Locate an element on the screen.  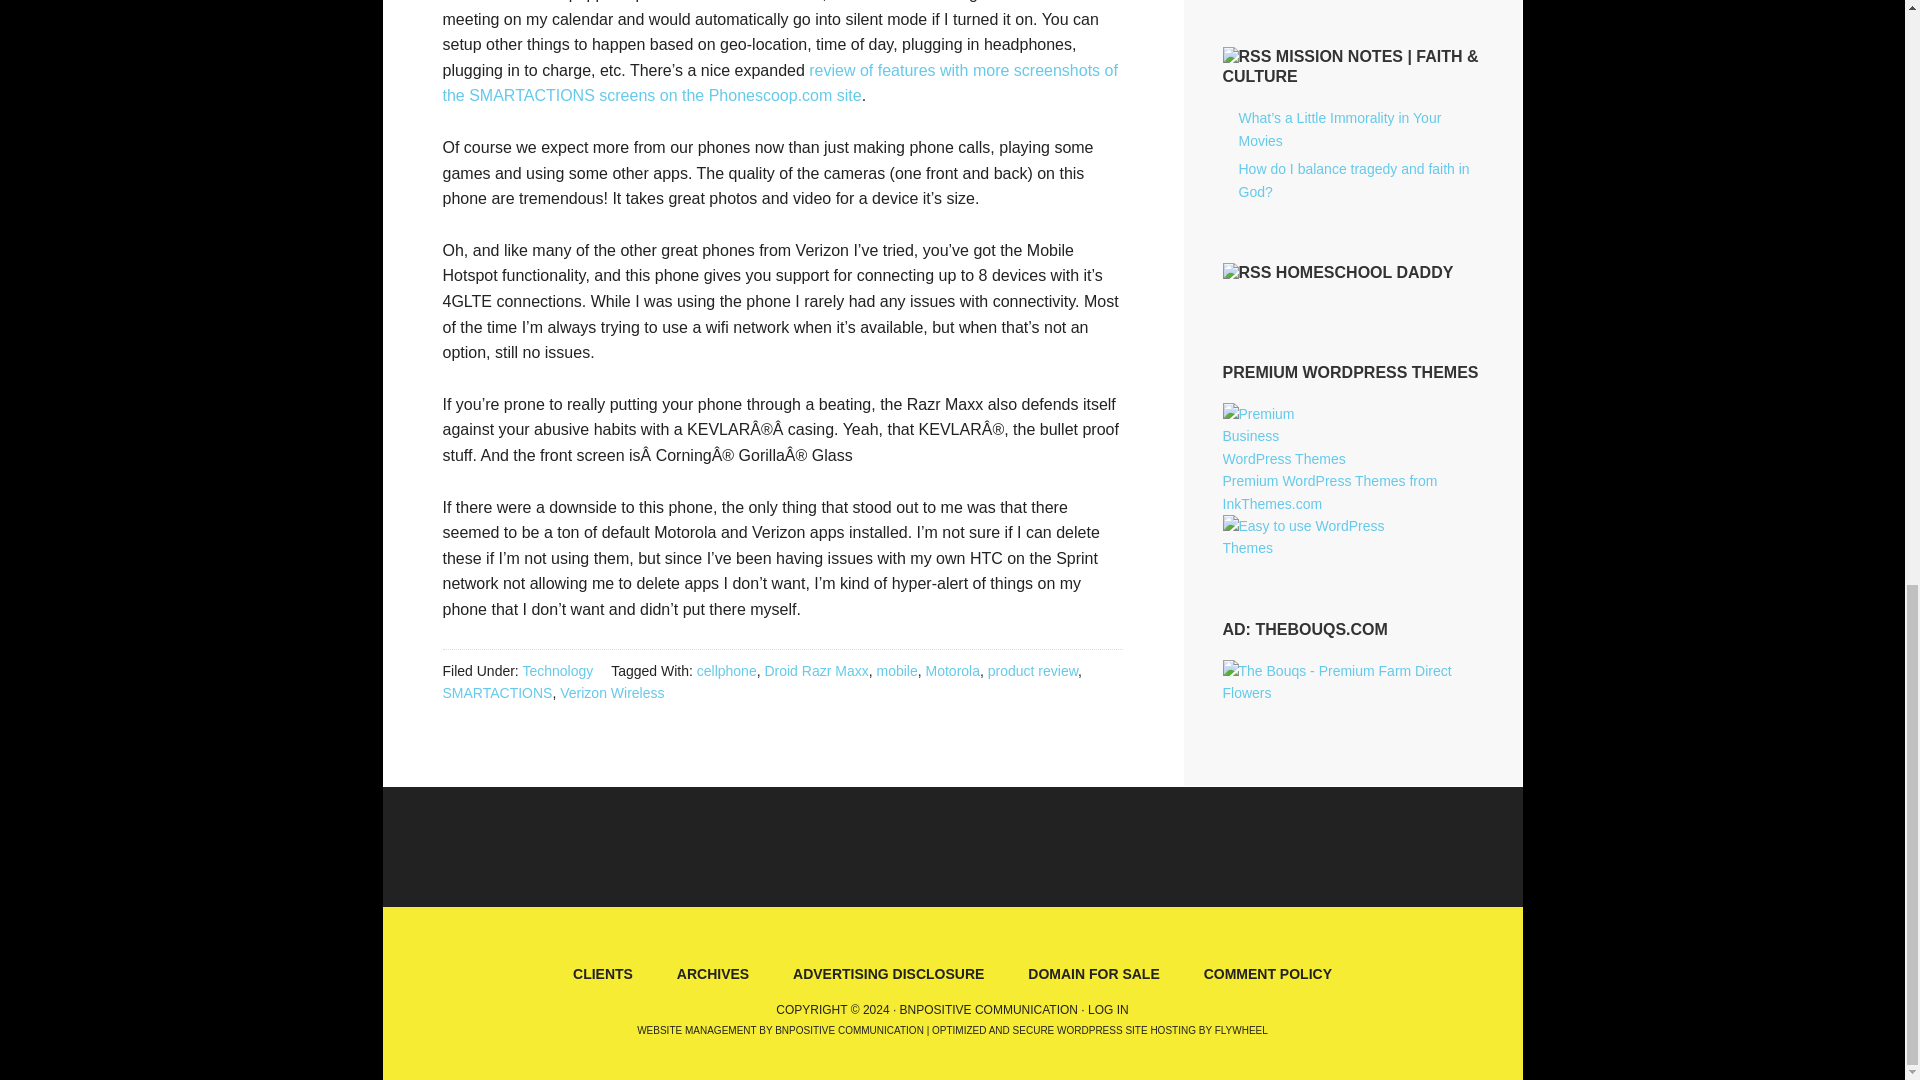
Site Hosting by Flywheel is located at coordinates (1099, 1030).